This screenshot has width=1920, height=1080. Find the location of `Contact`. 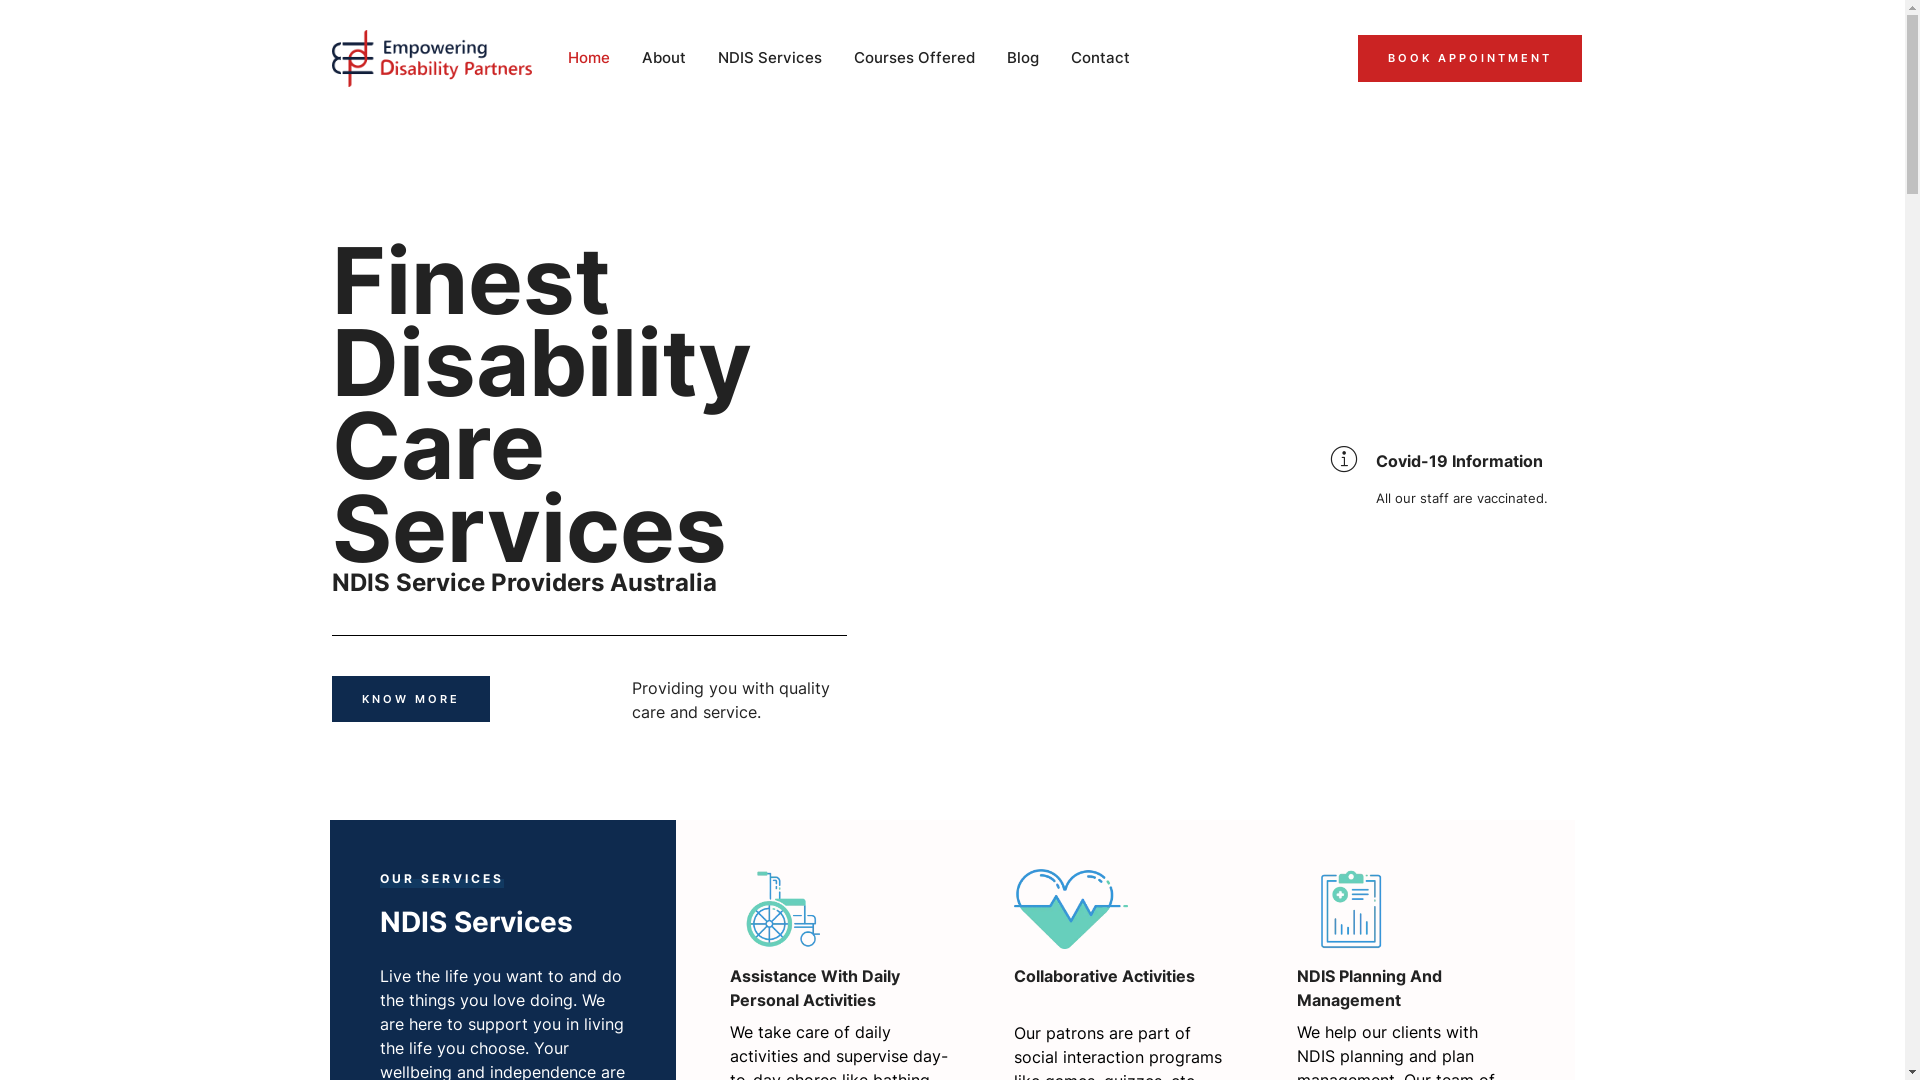

Contact is located at coordinates (1104, 58).